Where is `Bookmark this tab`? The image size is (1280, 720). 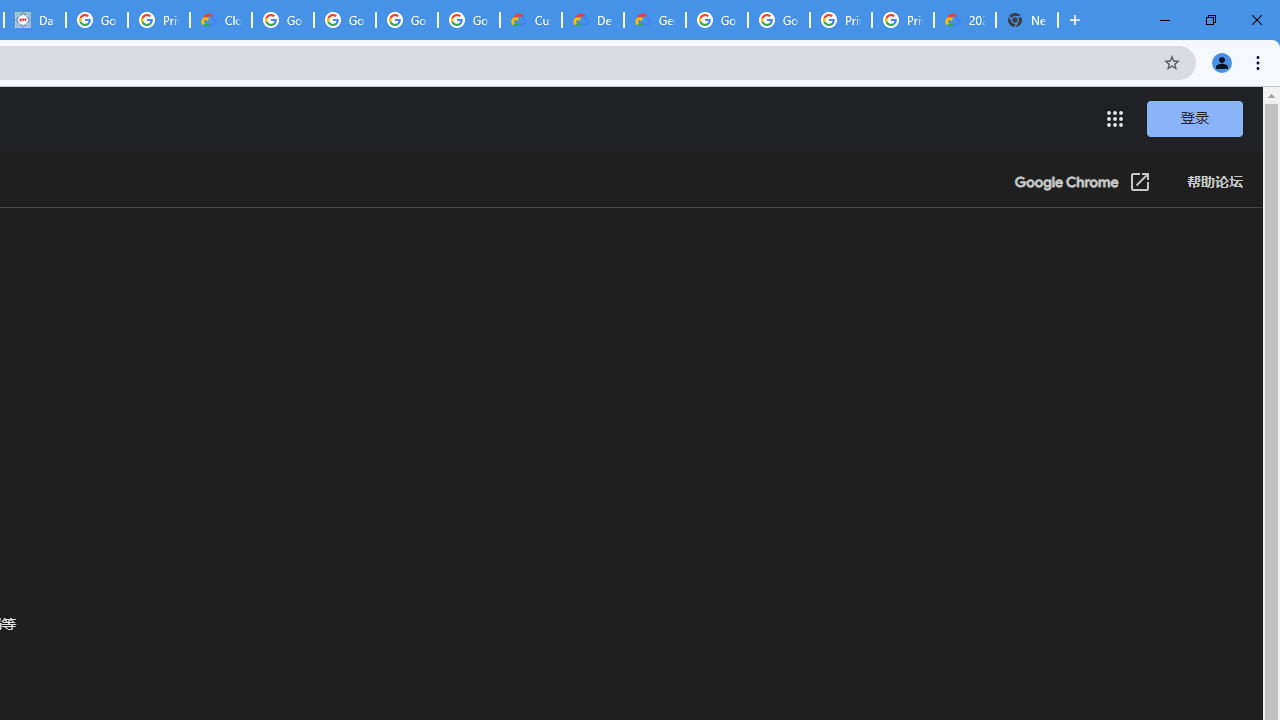
Bookmark this tab is located at coordinates (1172, 62).